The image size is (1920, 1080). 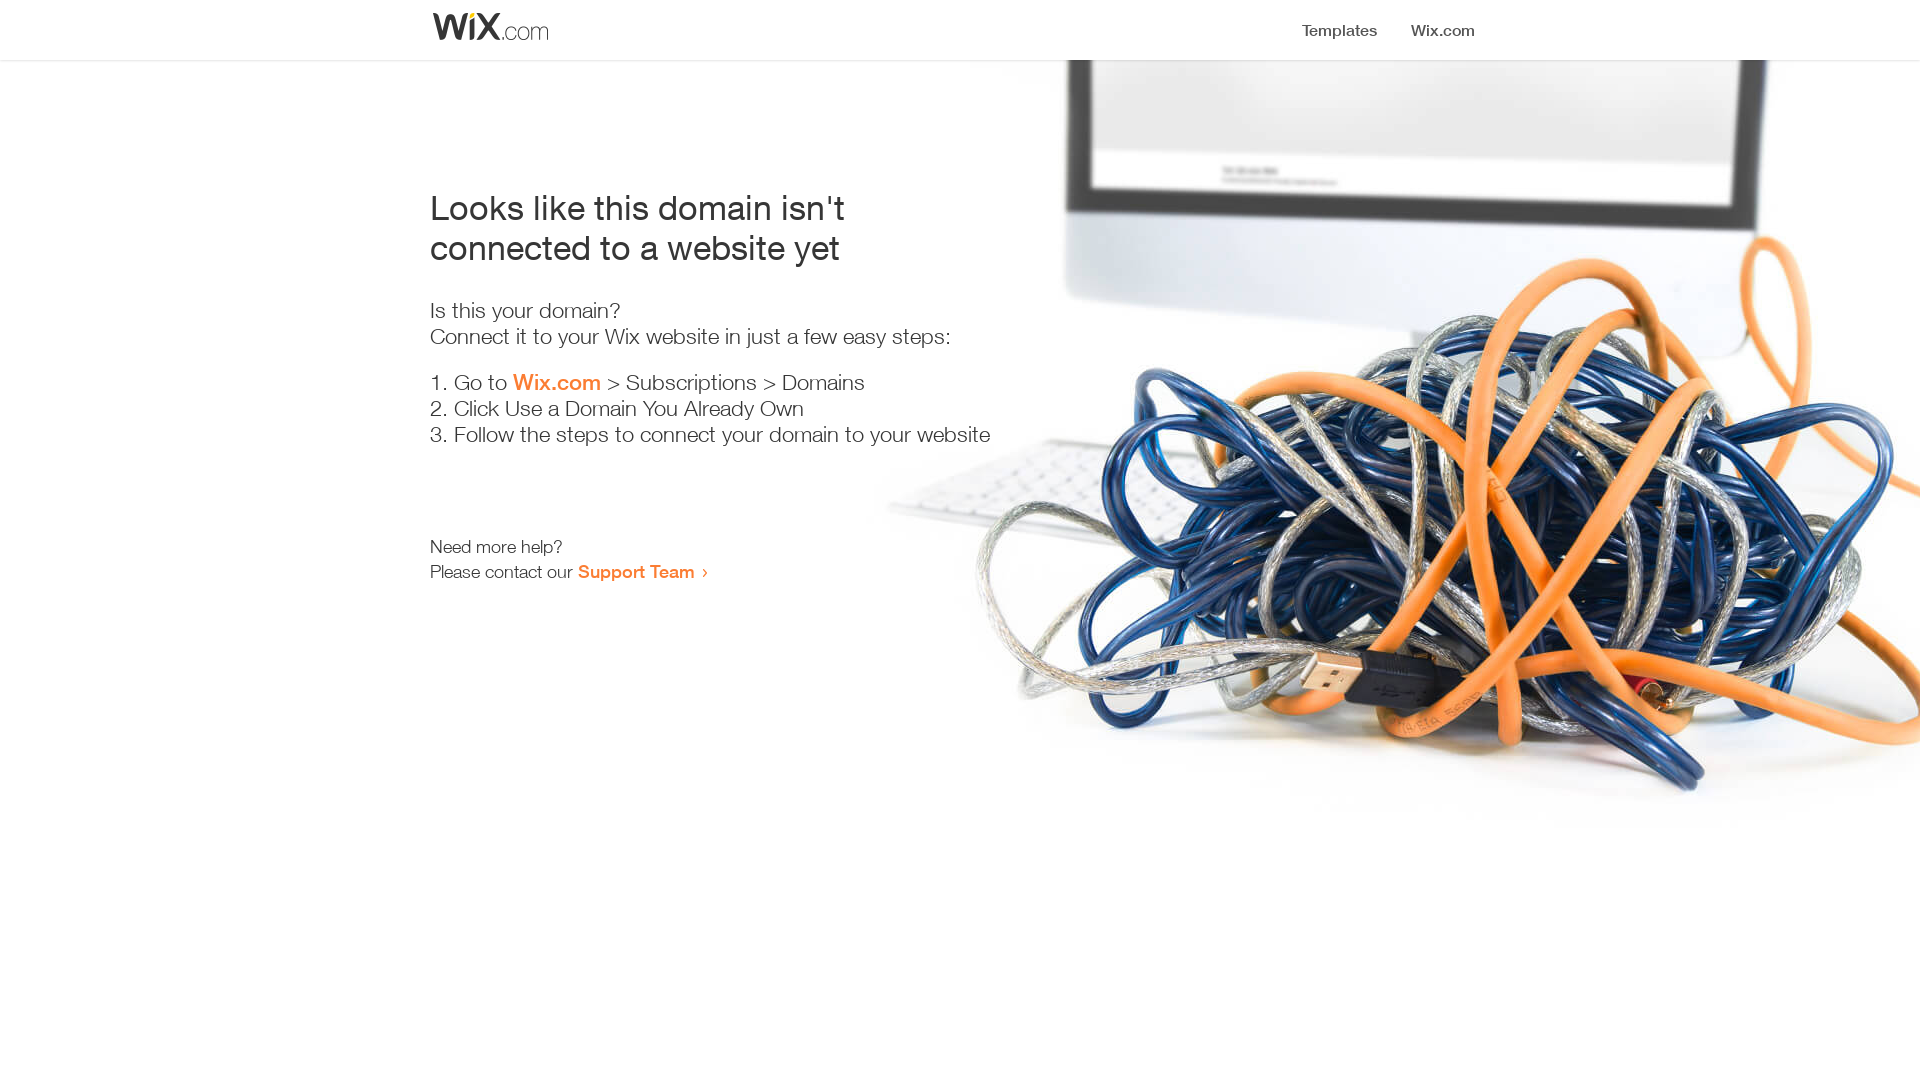 I want to click on Wix.com, so click(x=557, y=382).